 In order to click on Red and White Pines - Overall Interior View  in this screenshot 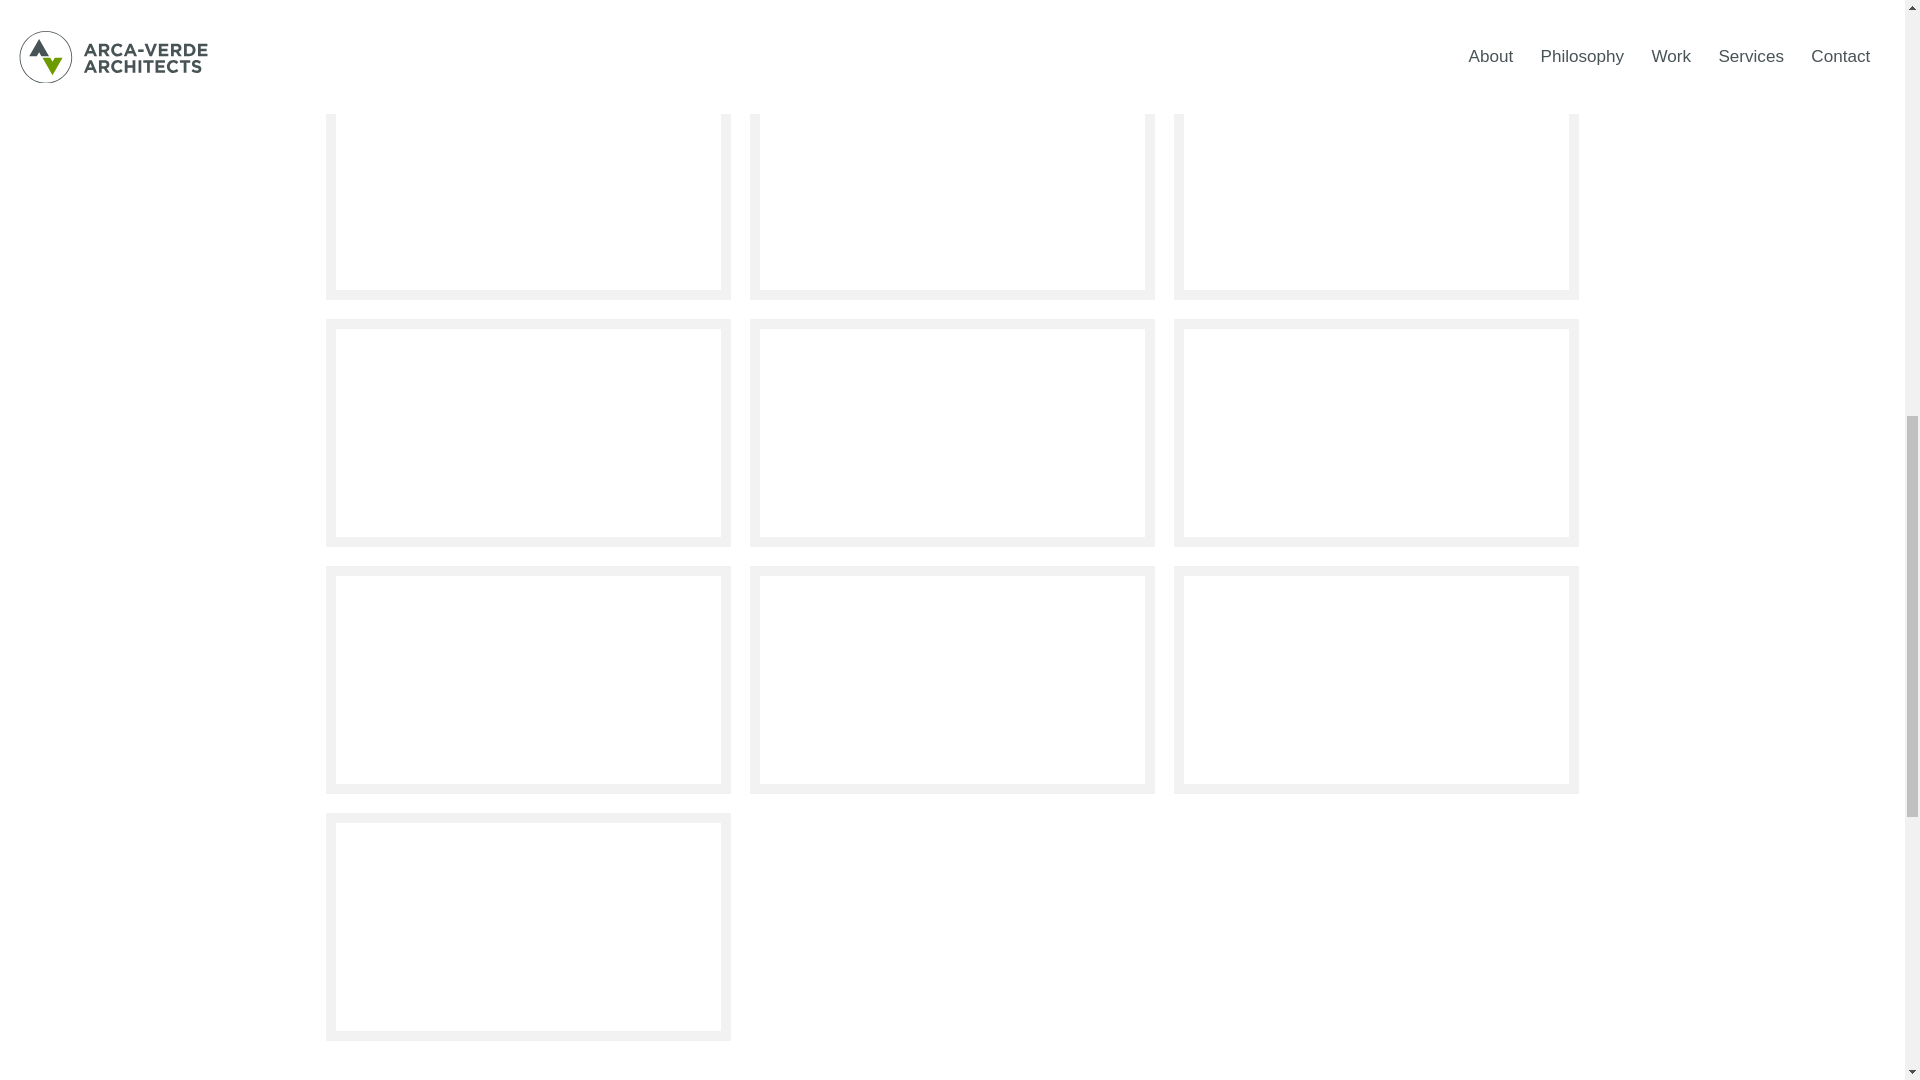, I will do `click(1376, 432)`.